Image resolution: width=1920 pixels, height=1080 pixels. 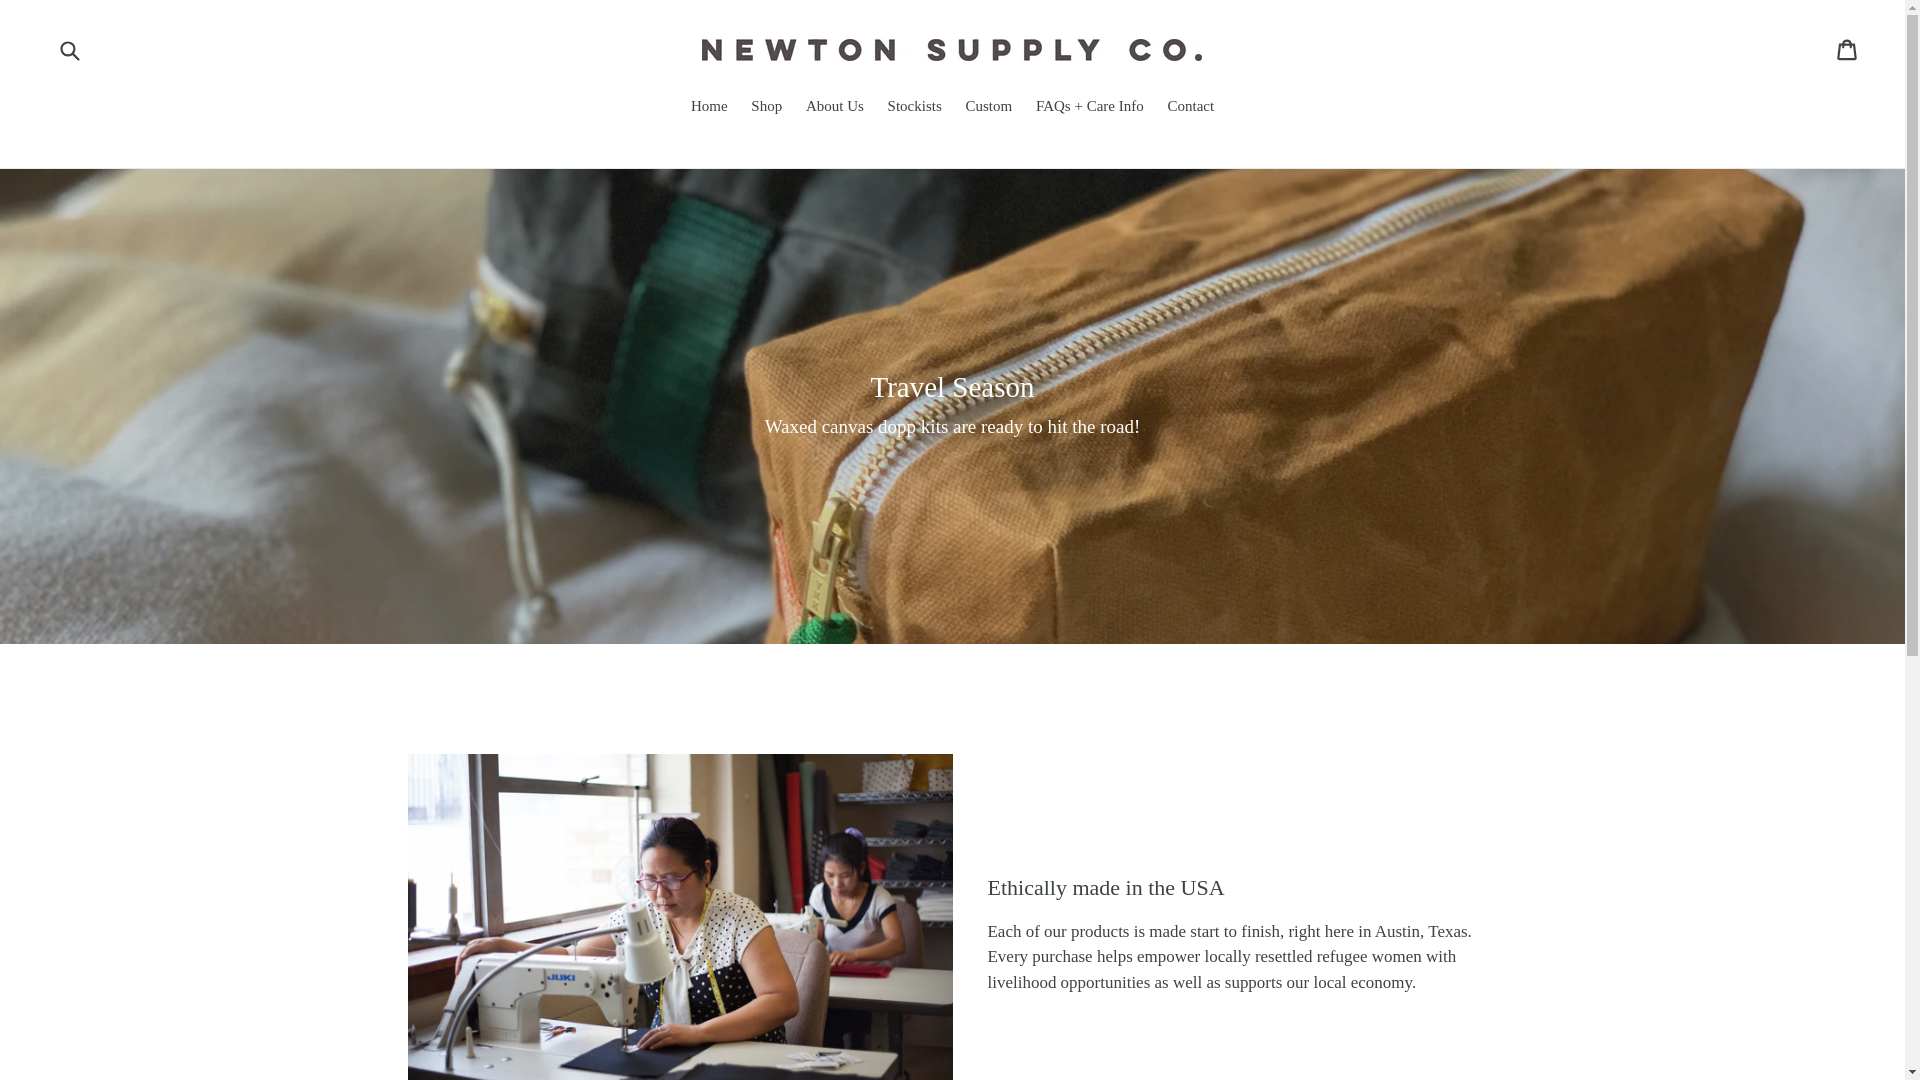 I want to click on Home, so click(x=709, y=108).